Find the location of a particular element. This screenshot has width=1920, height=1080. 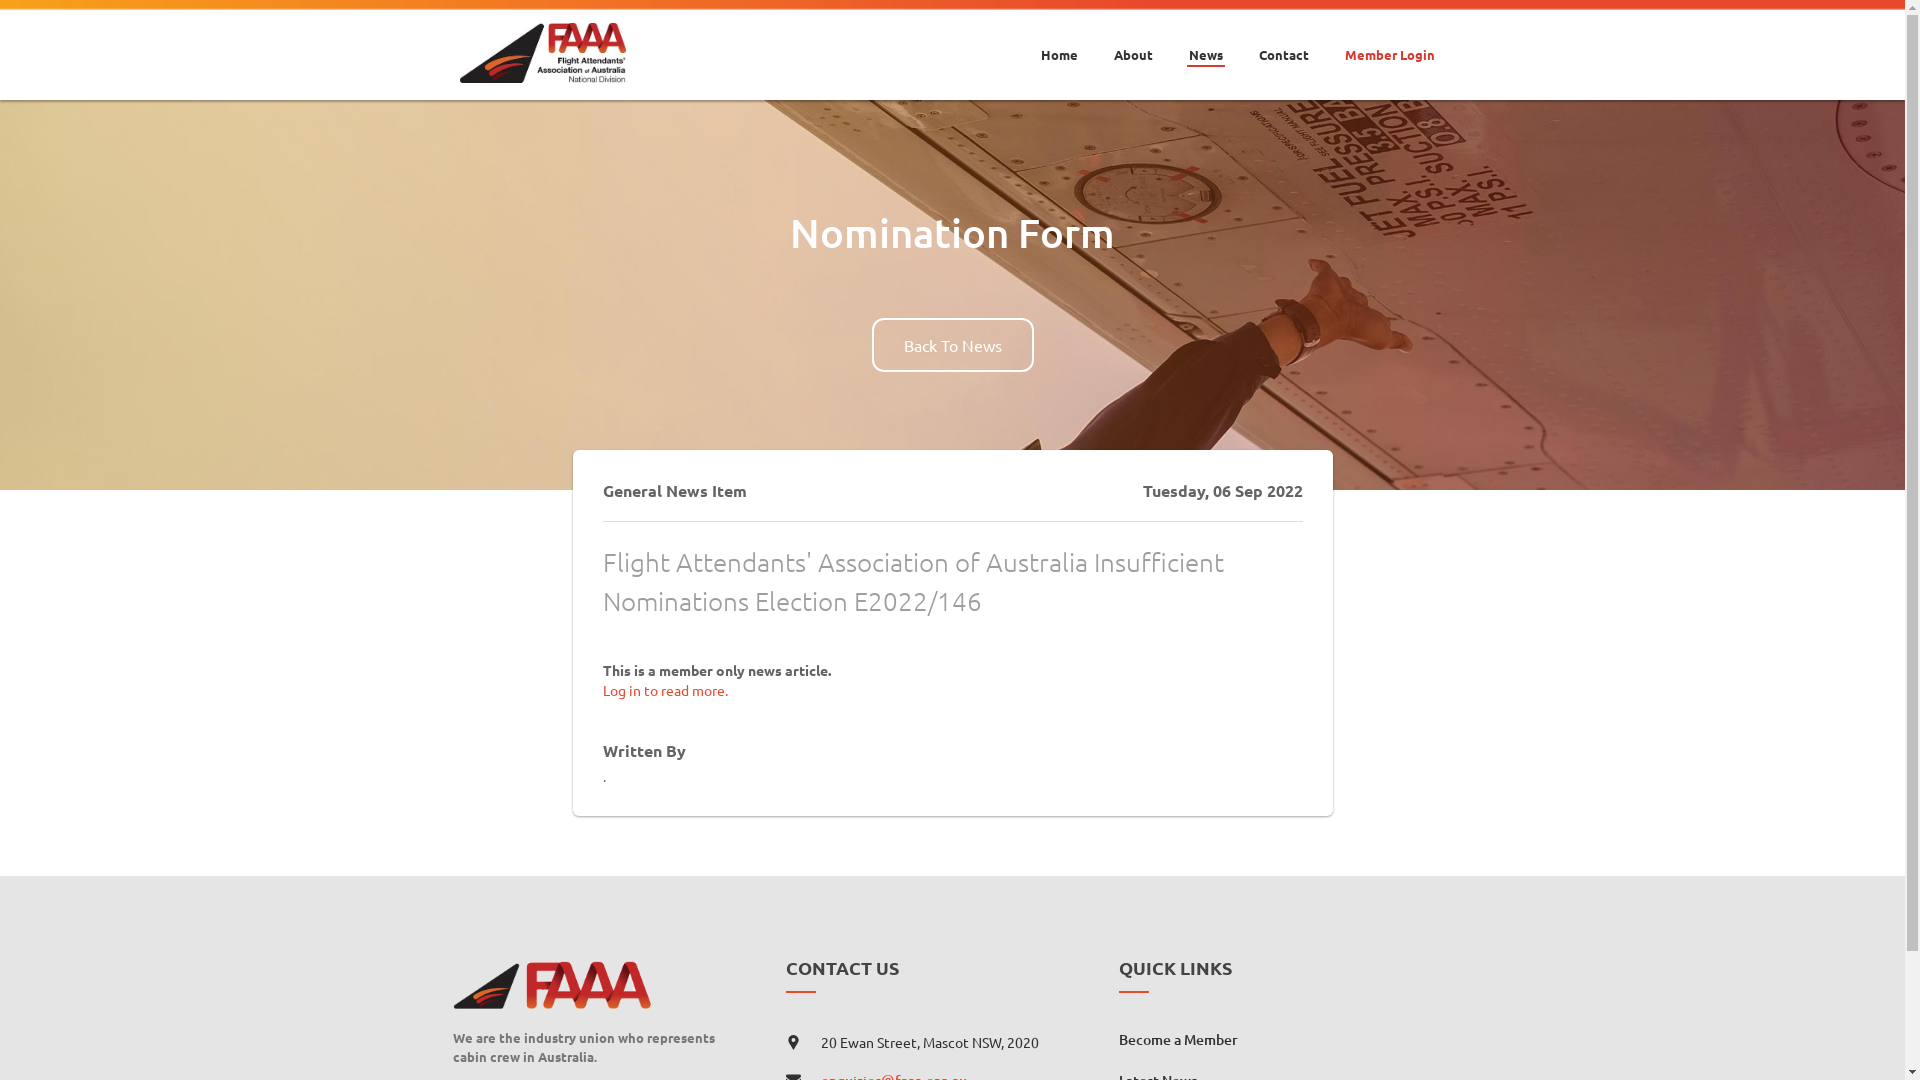

News is located at coordinates (1205, 41).